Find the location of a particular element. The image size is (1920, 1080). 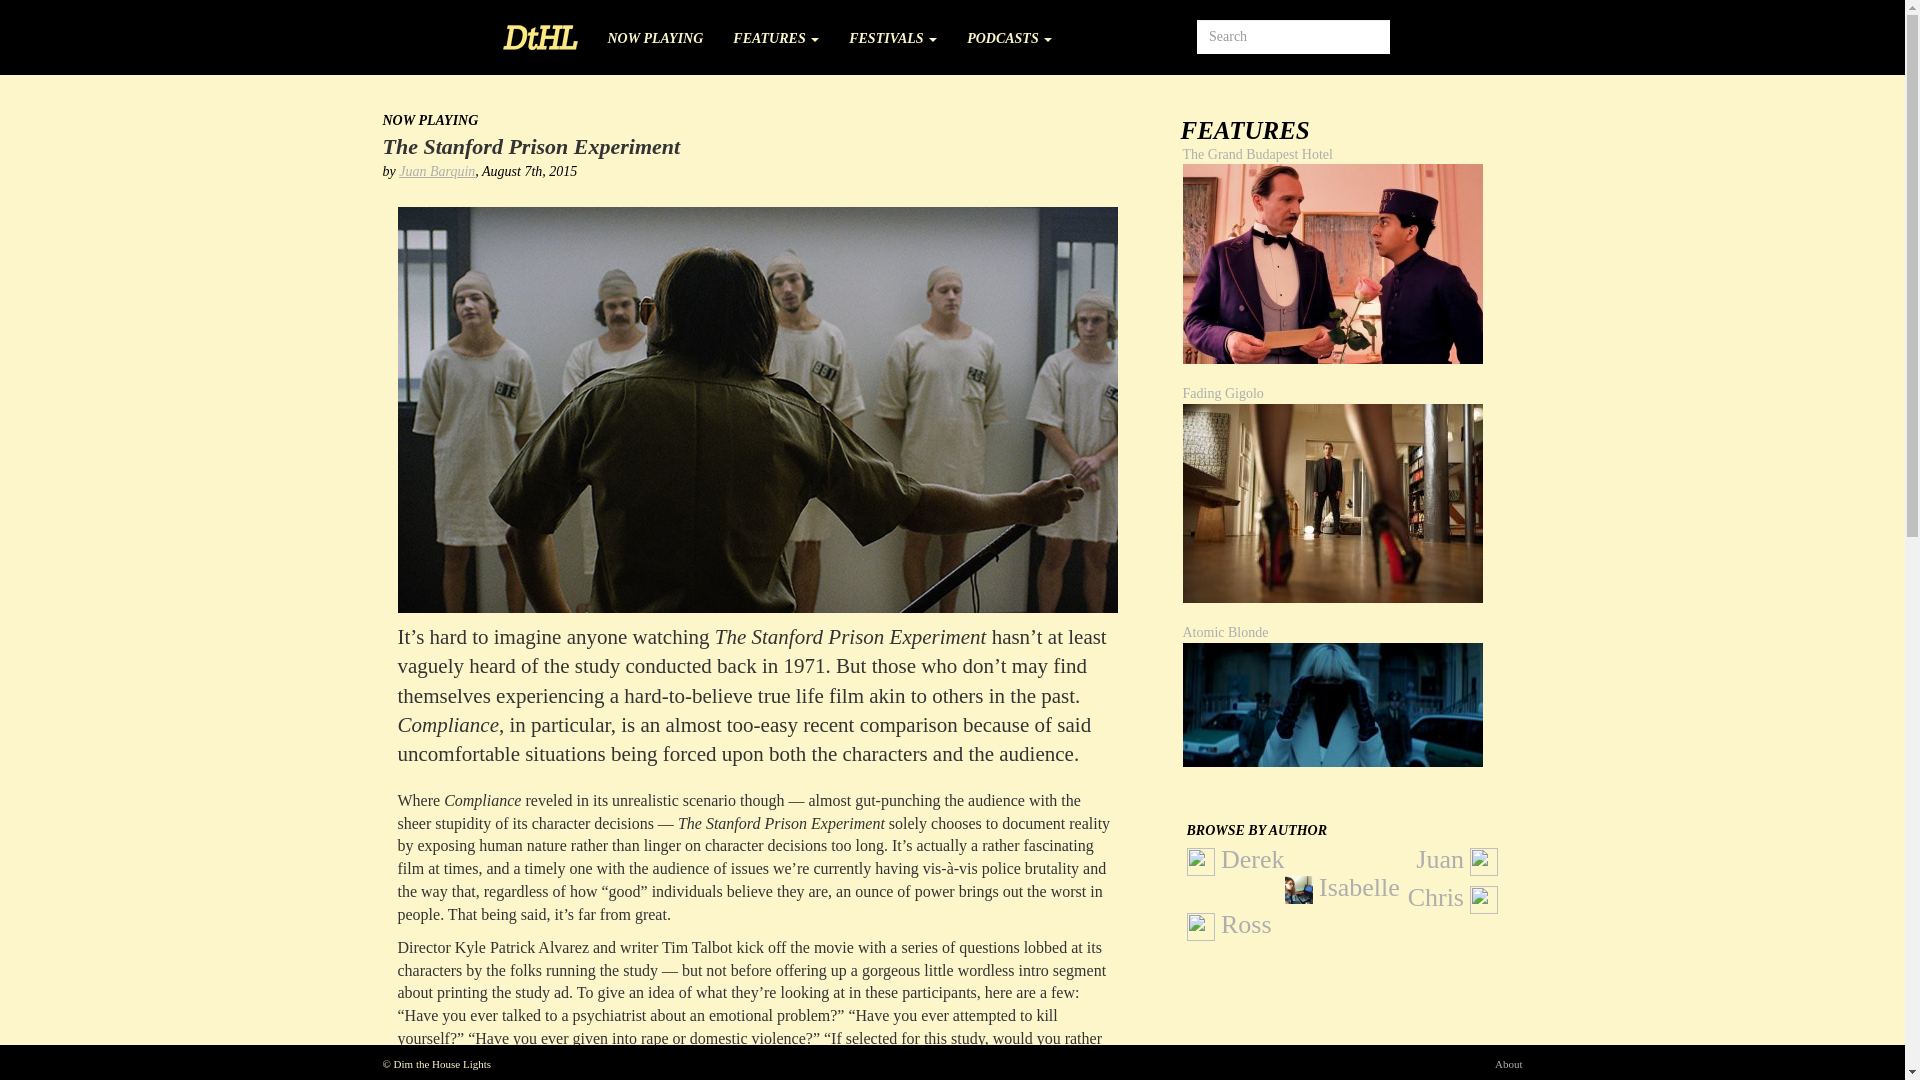

Derek is located at coordinates (1235, 860).